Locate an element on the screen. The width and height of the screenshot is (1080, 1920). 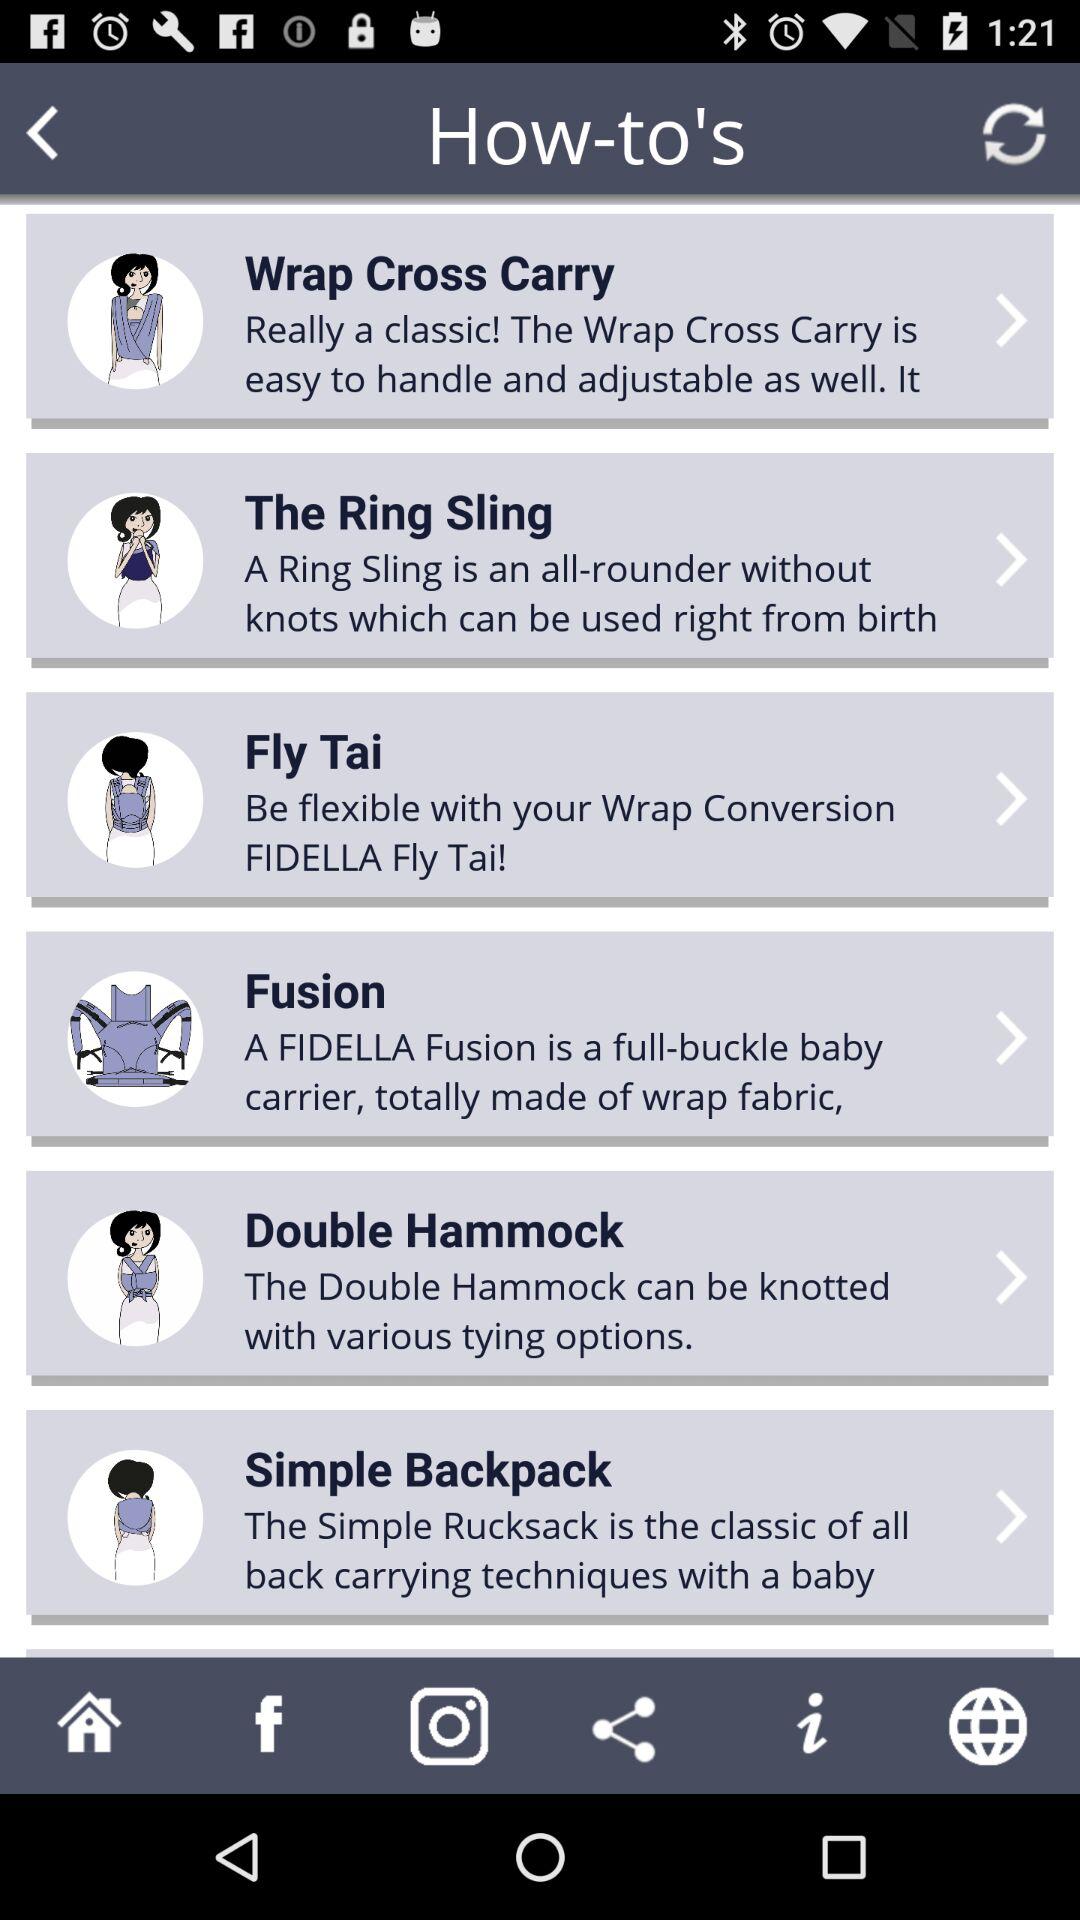
turn off app below simple backpack icon is located at coordinates (606, 1549).